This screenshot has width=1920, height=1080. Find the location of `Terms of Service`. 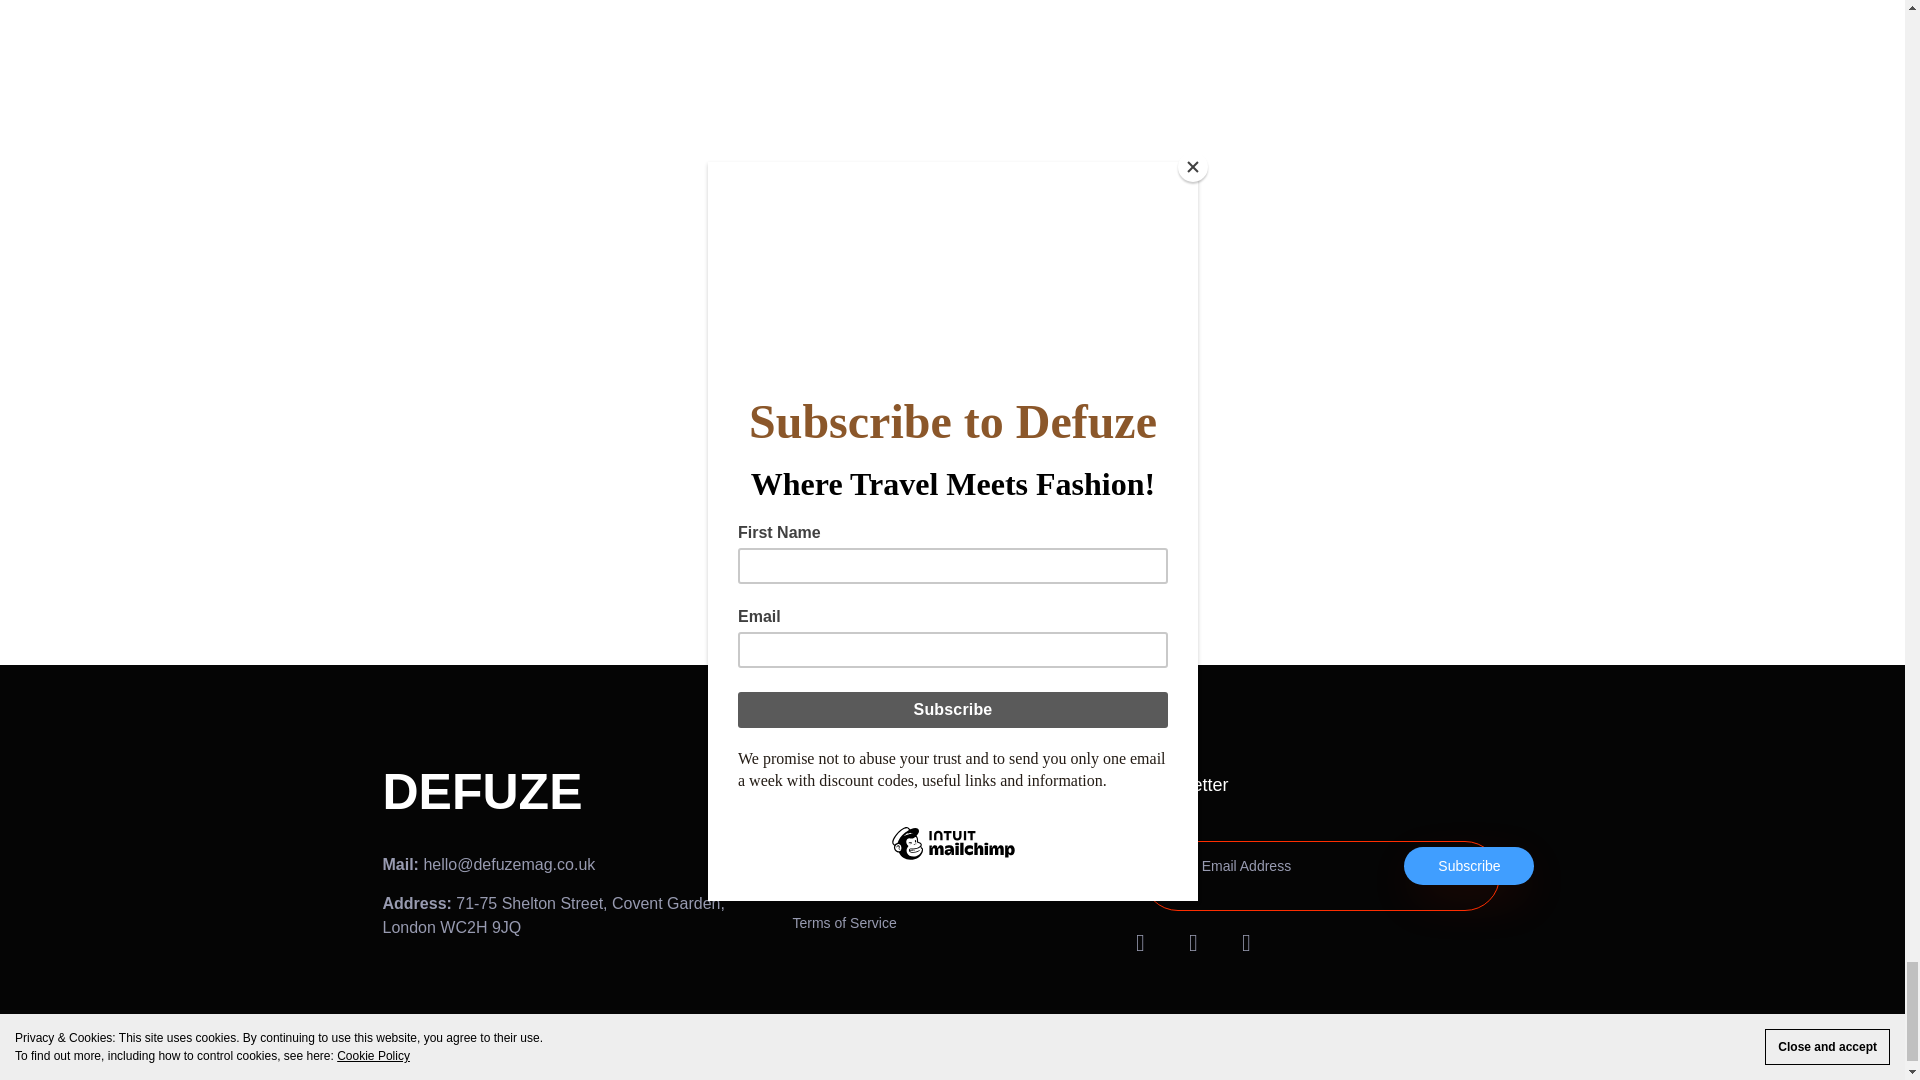

Terms of Service is located at coordinates (864, 923).